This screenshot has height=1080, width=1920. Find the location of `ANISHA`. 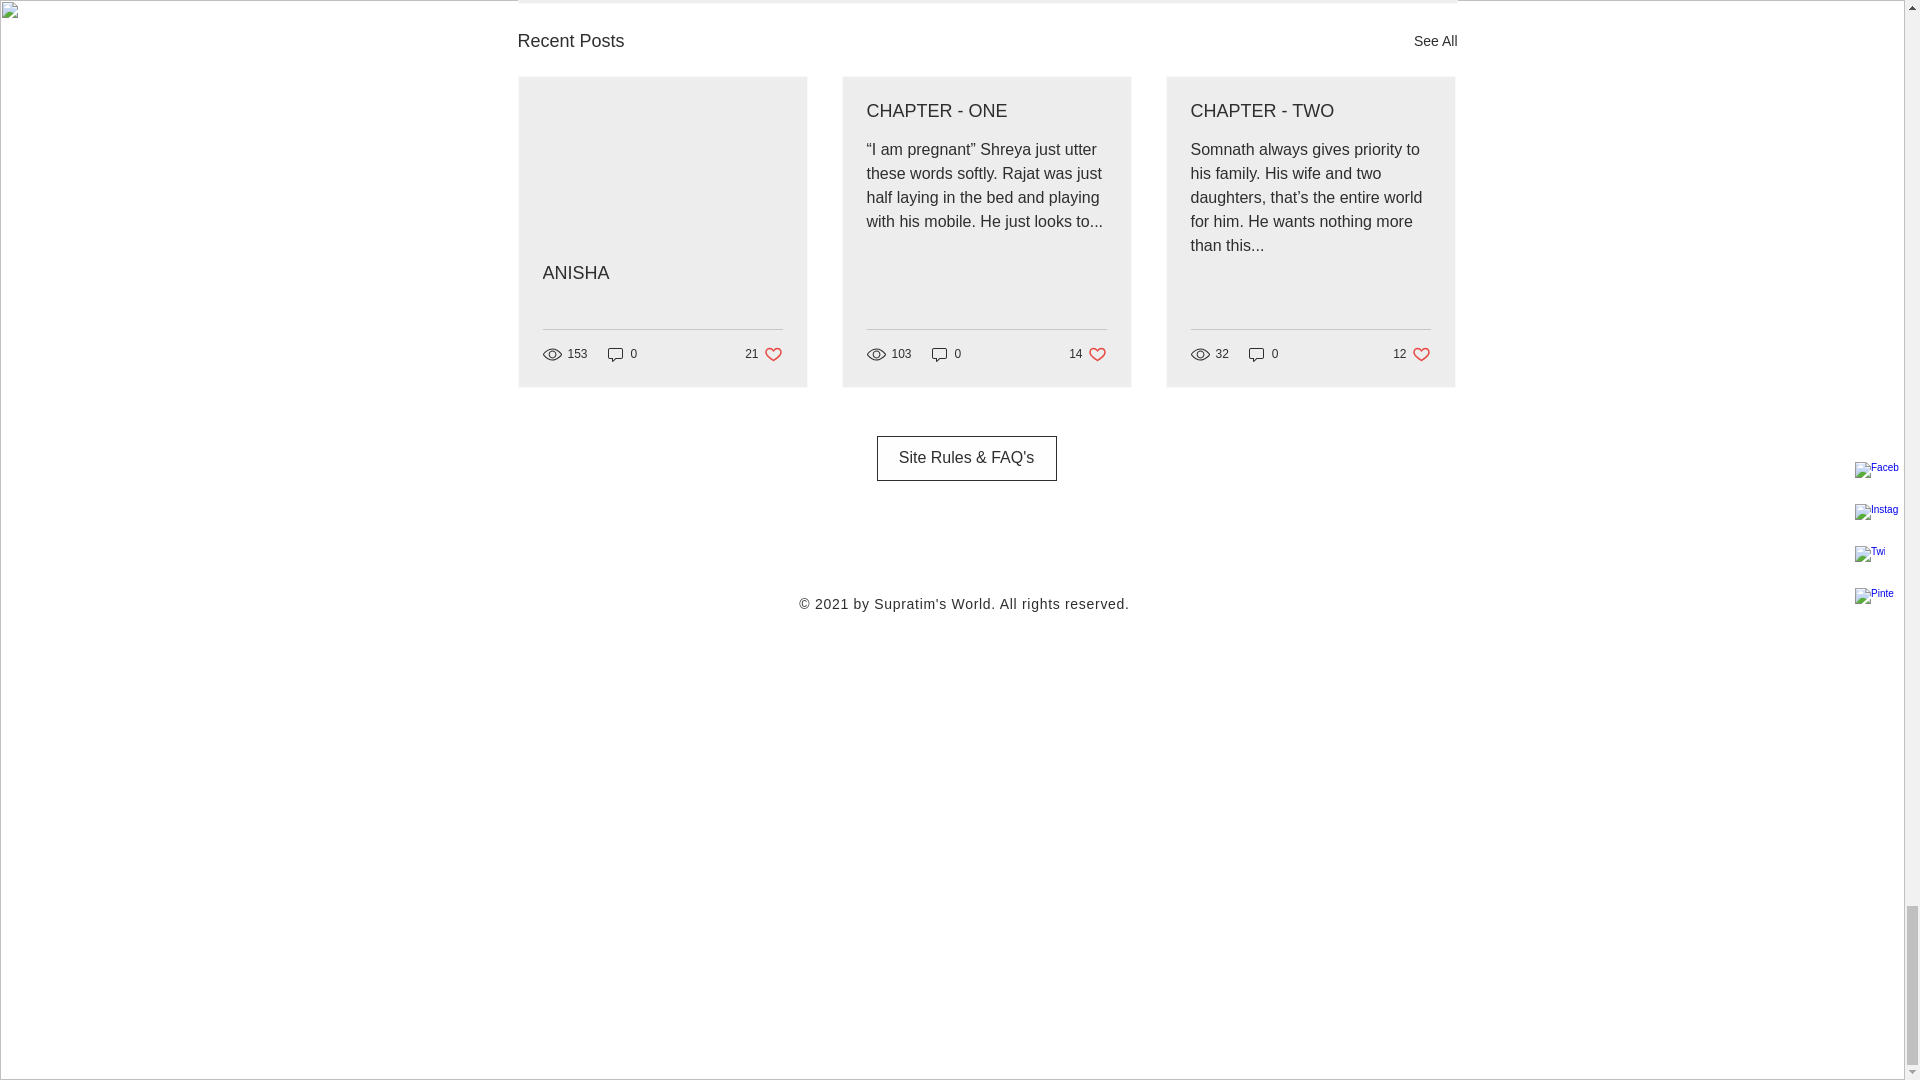

ANISHA is located at coordinates (762, 353).